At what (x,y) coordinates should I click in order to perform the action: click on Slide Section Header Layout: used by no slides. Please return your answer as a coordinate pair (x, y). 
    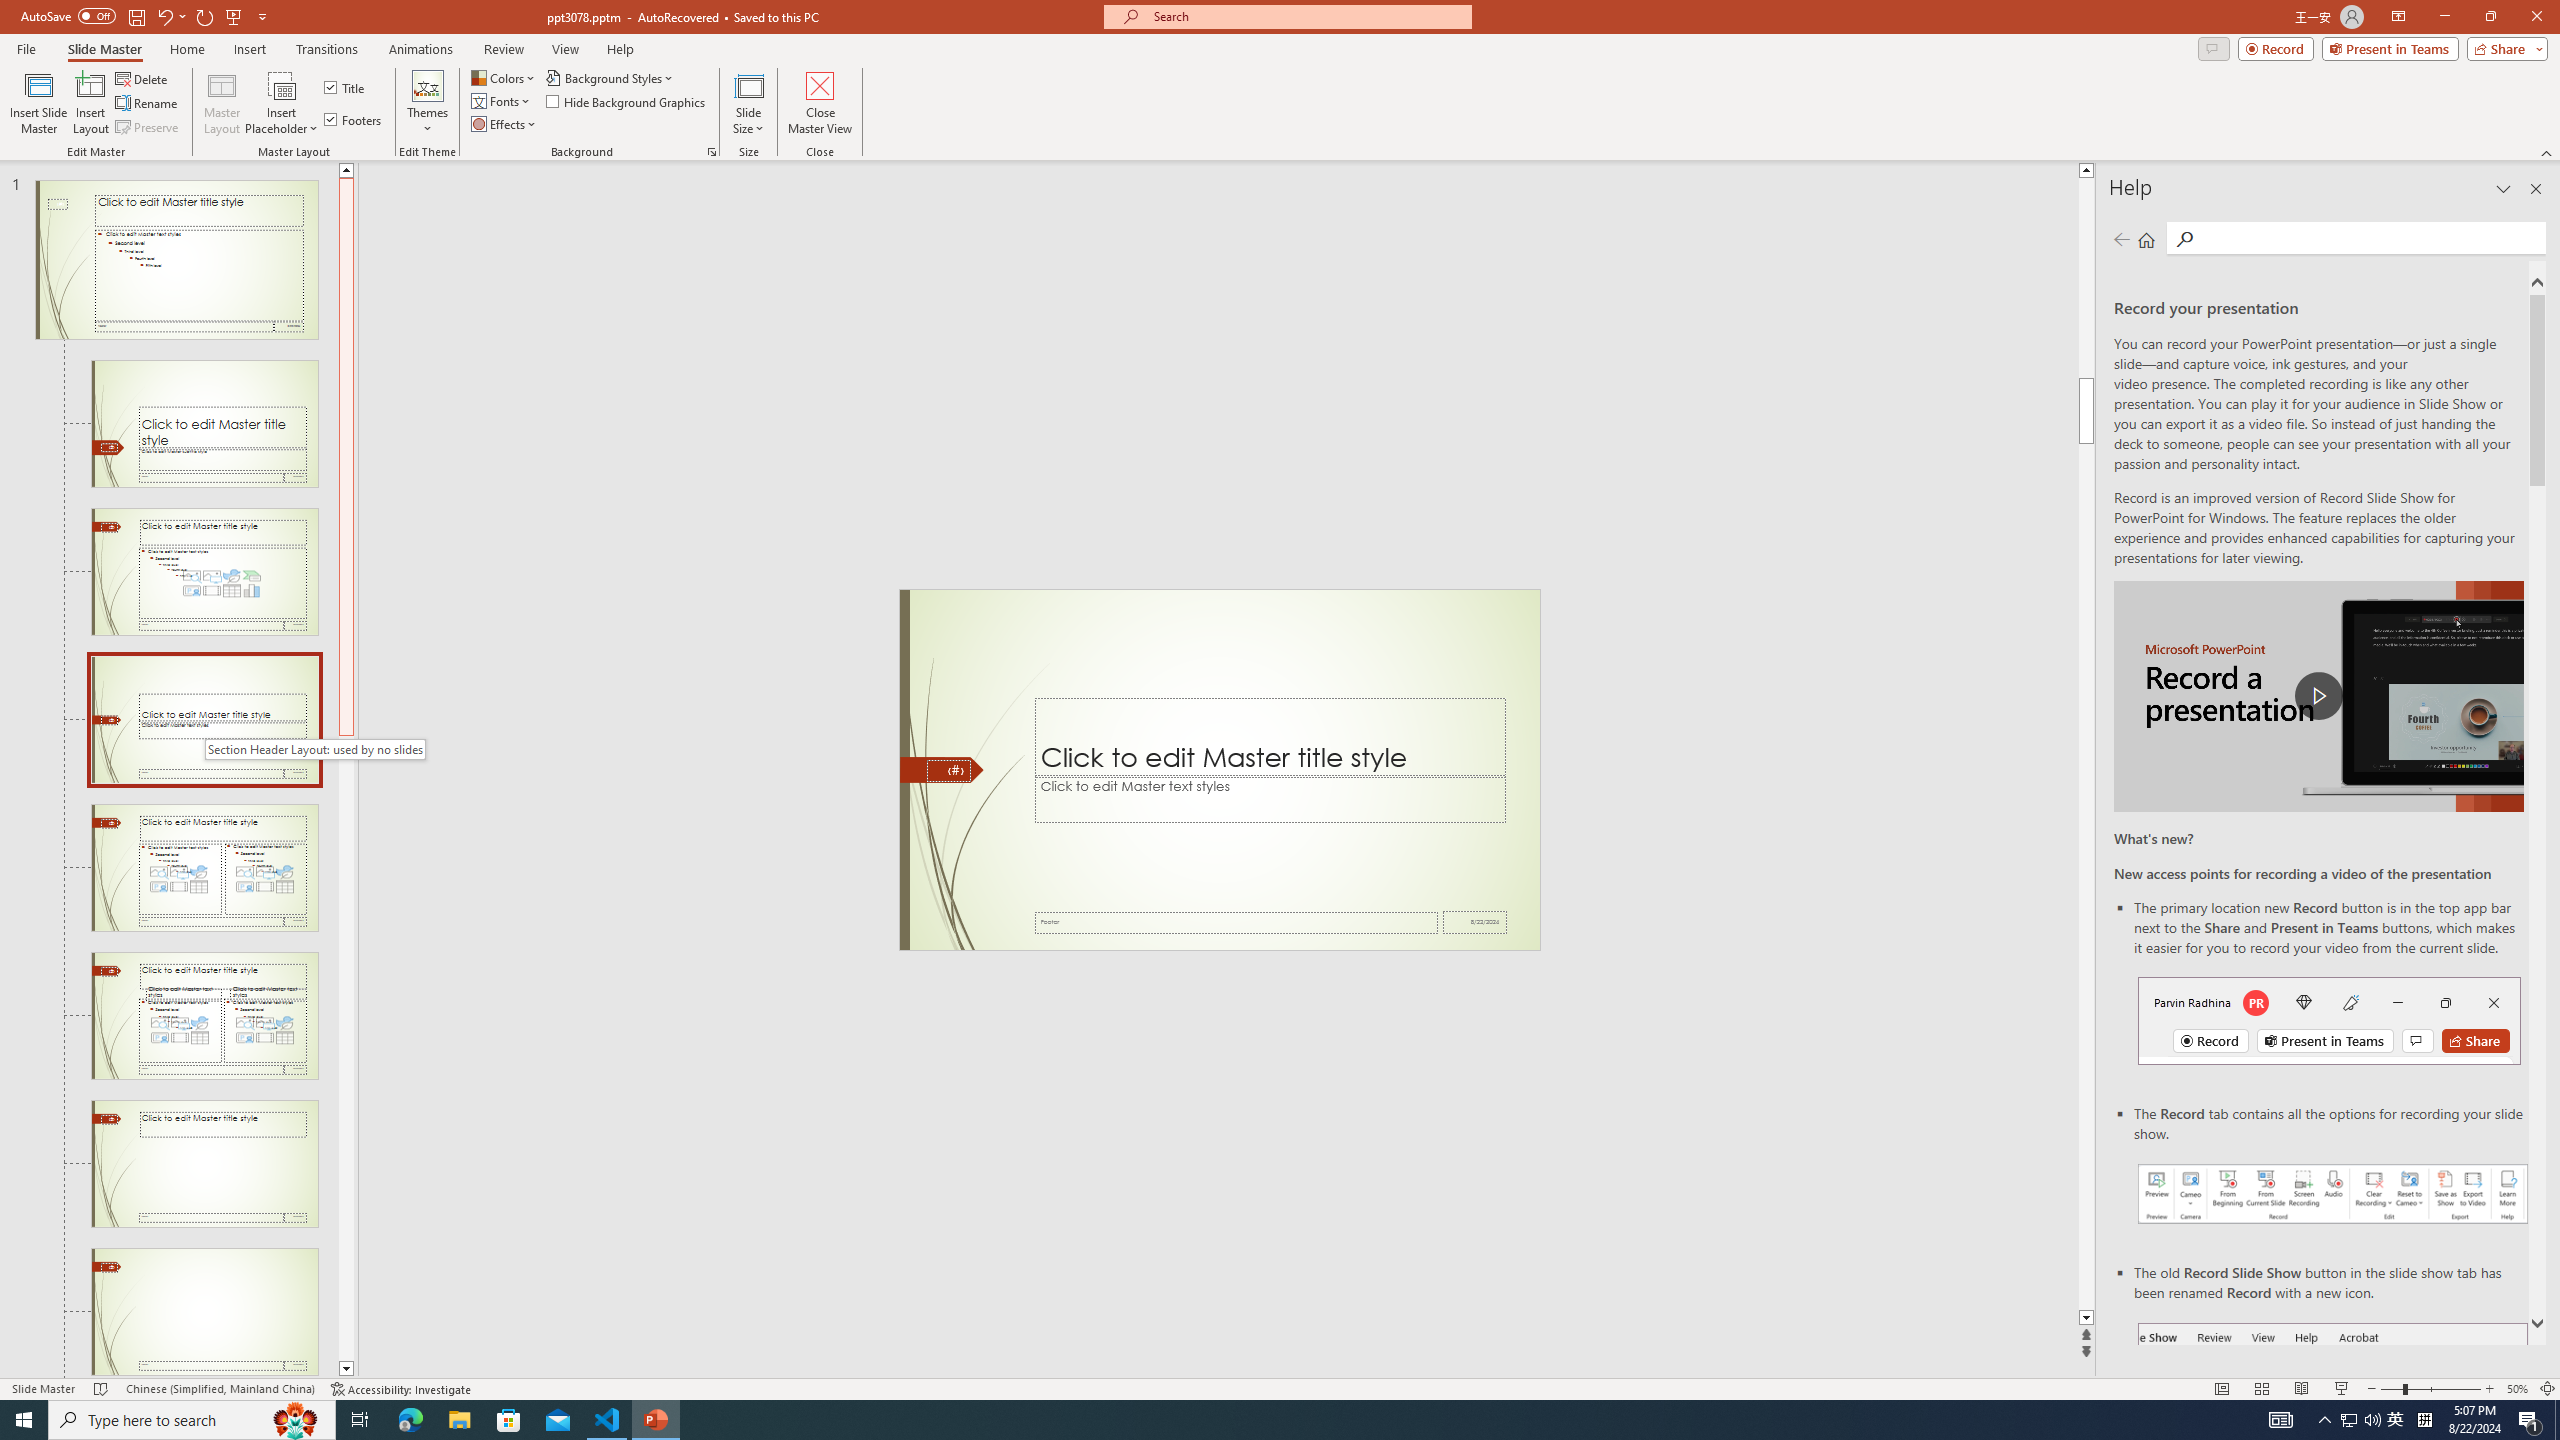
    Looking at the image, I should click on (204, 720).